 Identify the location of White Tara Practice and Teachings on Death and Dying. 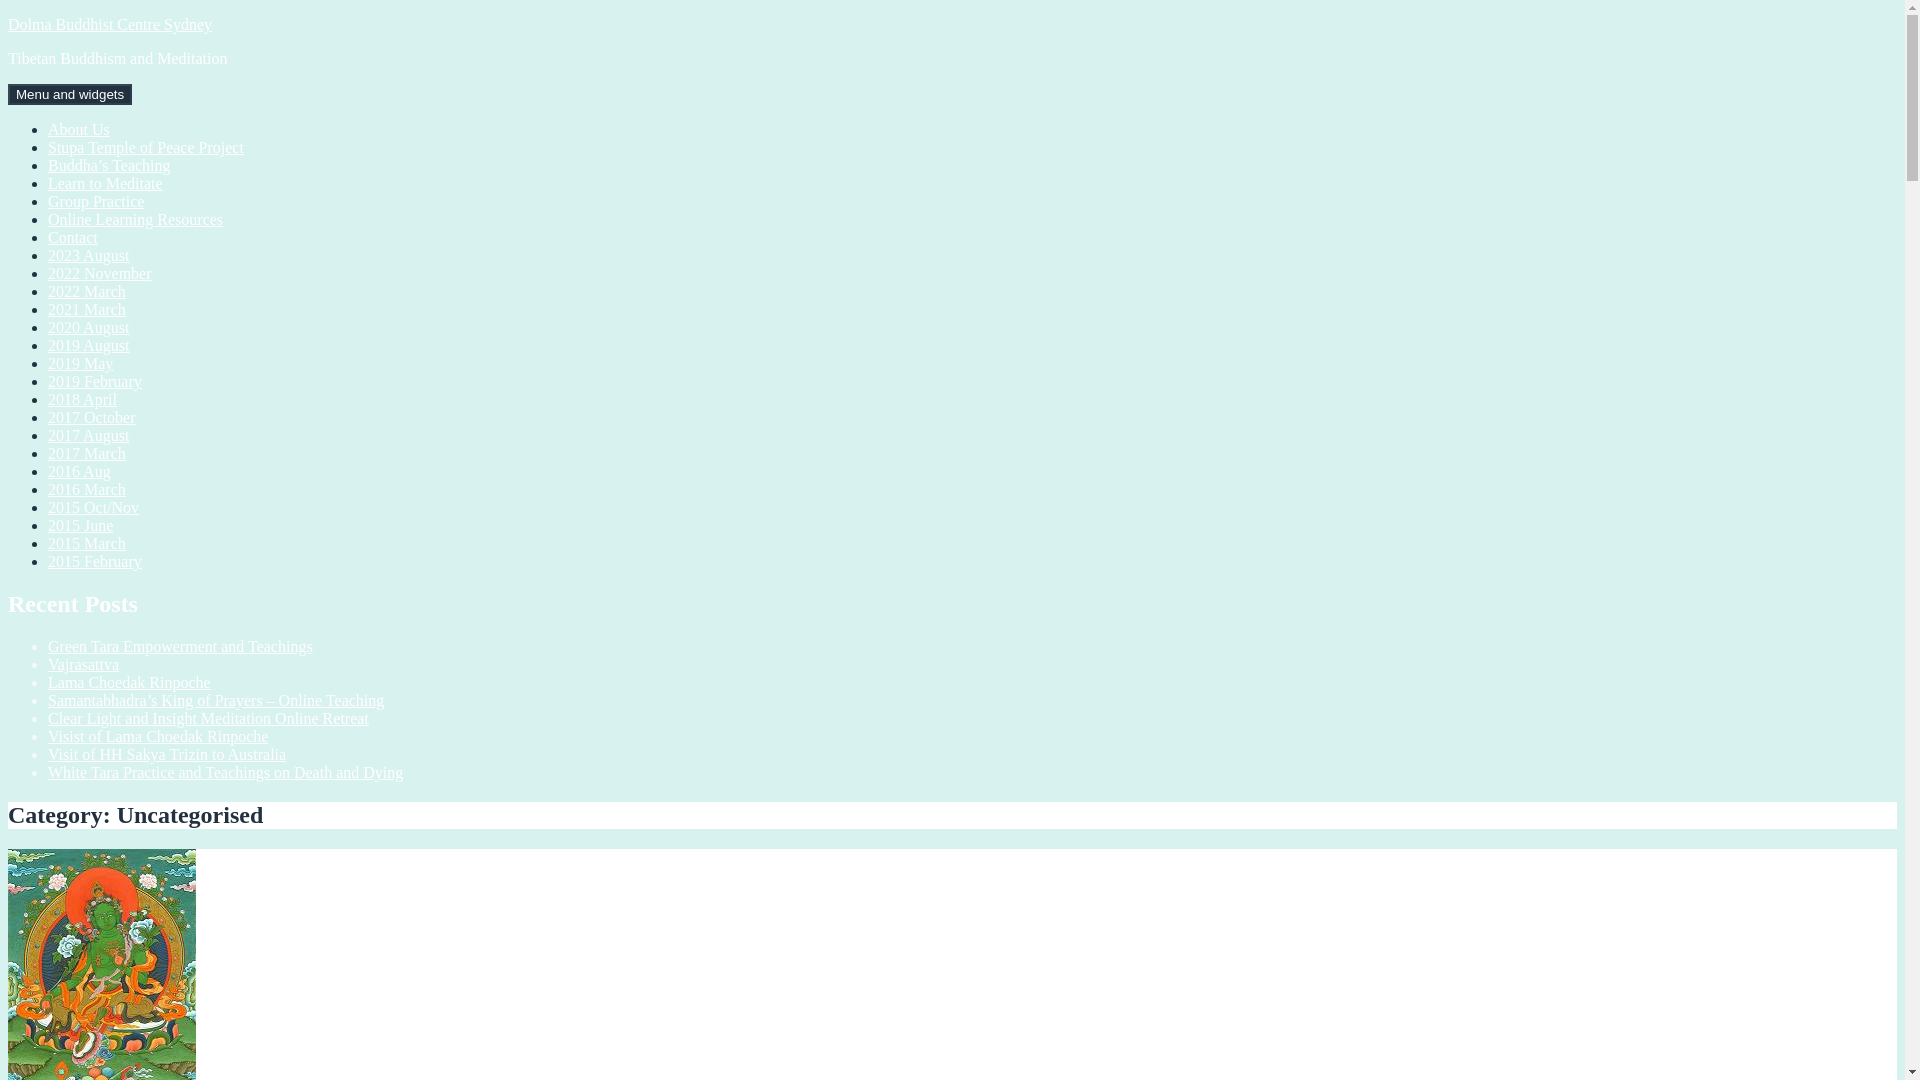
(226, 772).